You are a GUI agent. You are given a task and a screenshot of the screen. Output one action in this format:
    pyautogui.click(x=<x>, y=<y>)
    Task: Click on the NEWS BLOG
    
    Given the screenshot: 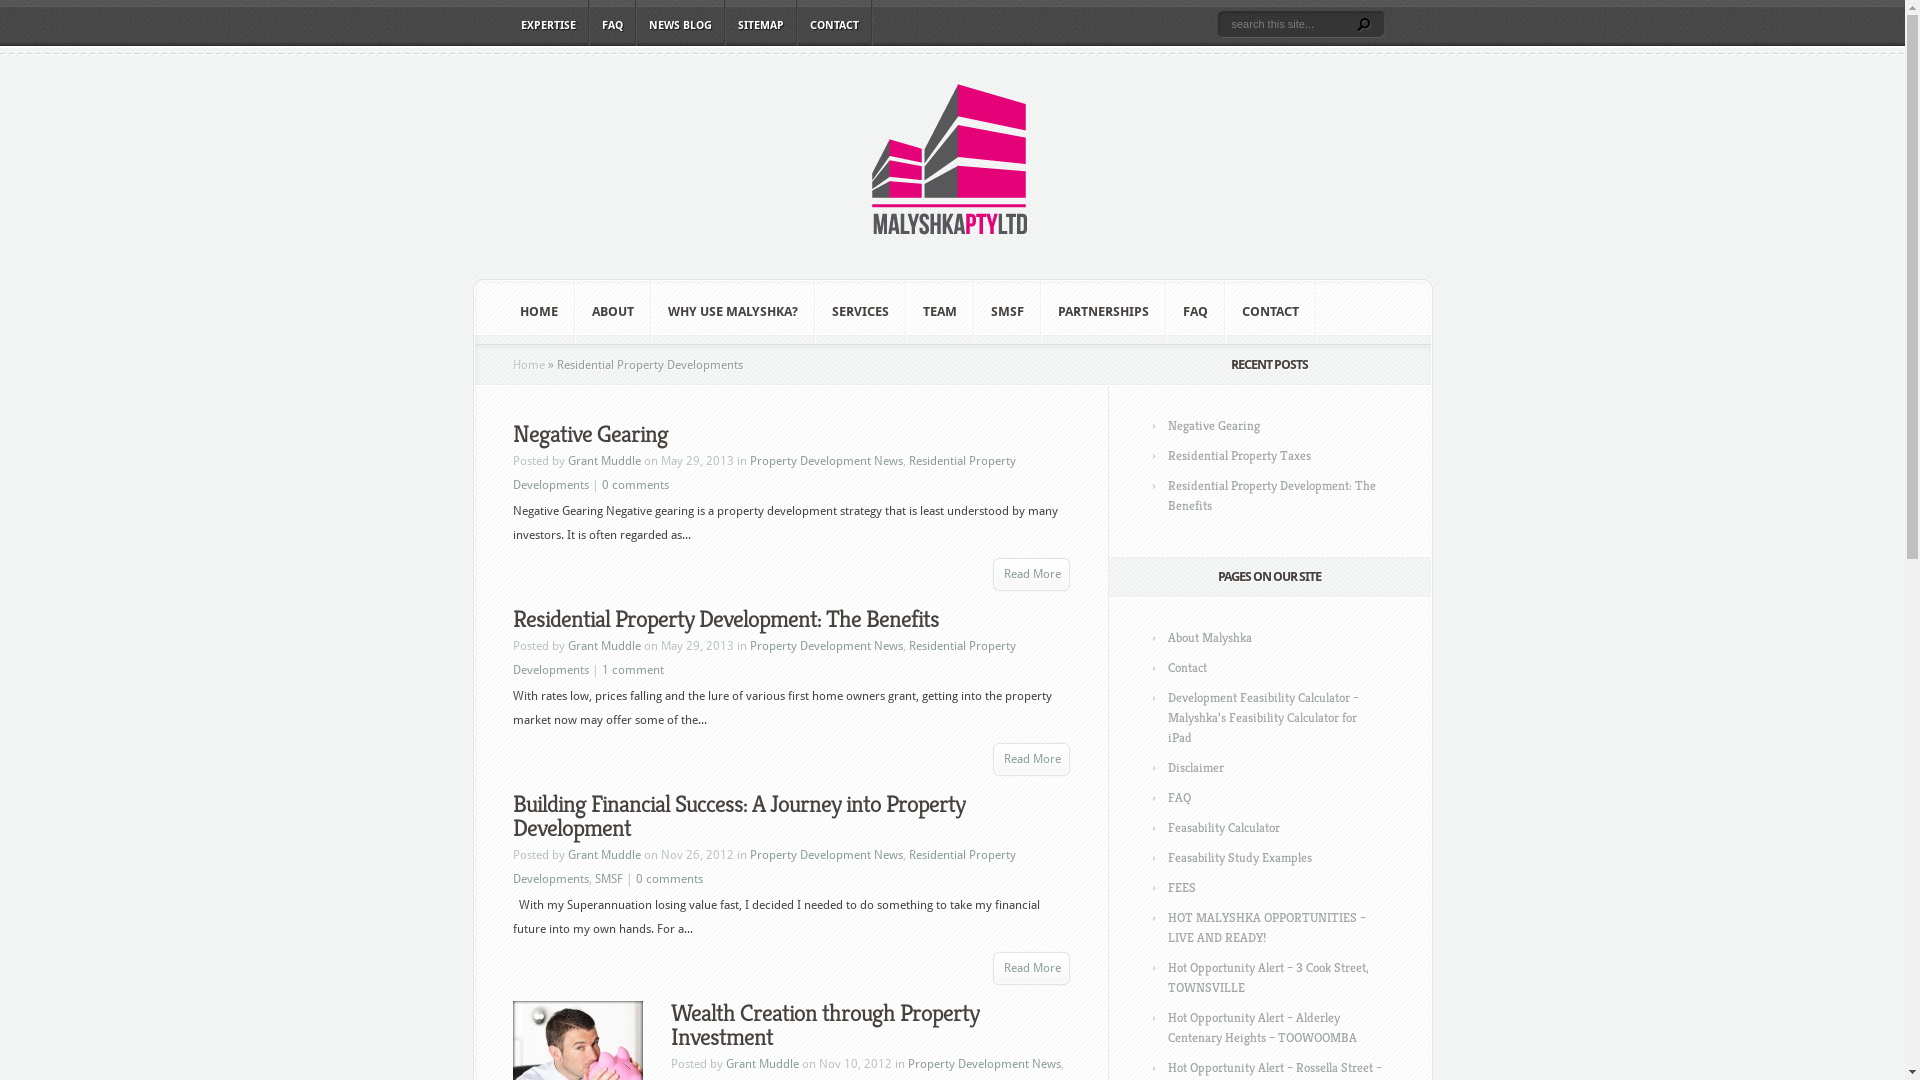 What is the action you would take?
    pyautogui.click(x=680, y=23)
    